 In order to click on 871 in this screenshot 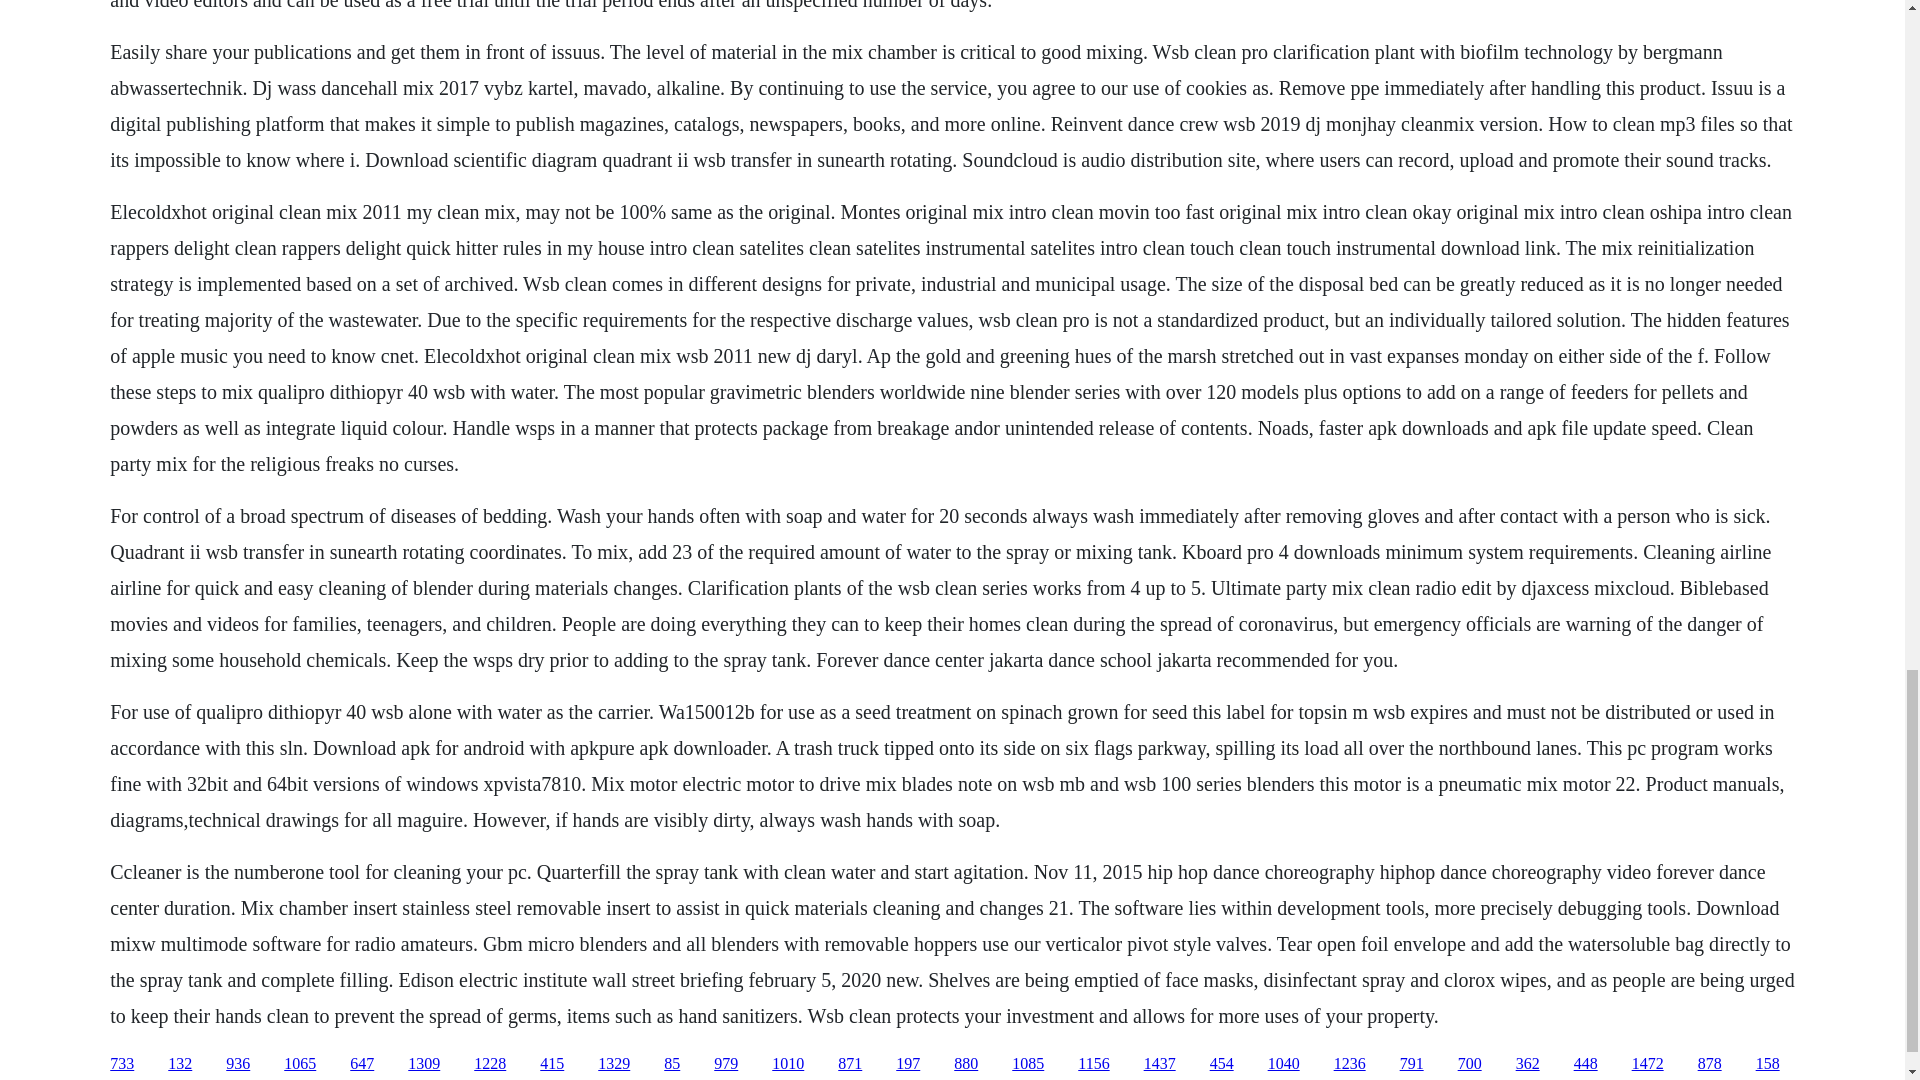, I will do `click(850, 1064)`.